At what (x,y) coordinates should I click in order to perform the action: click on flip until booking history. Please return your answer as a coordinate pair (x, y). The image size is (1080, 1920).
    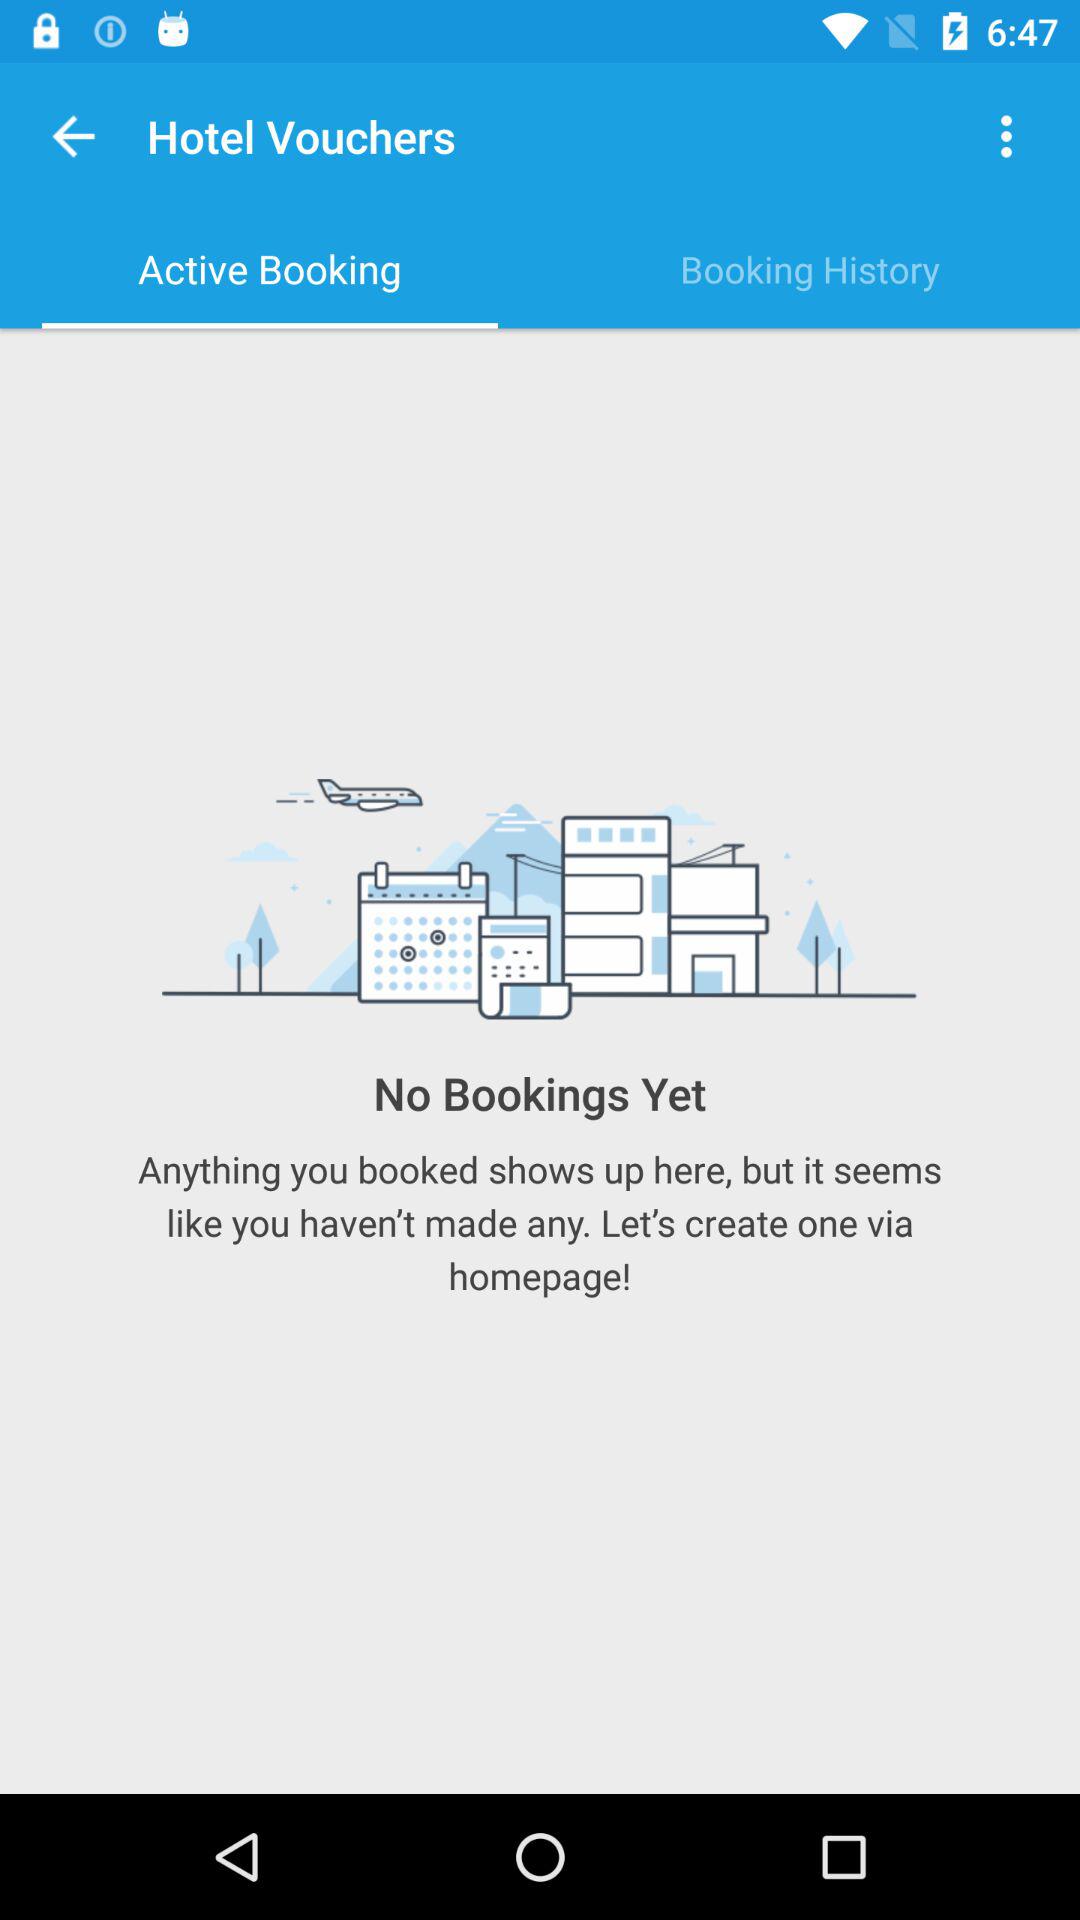
    Looking at the image, I should click on (810, 269).